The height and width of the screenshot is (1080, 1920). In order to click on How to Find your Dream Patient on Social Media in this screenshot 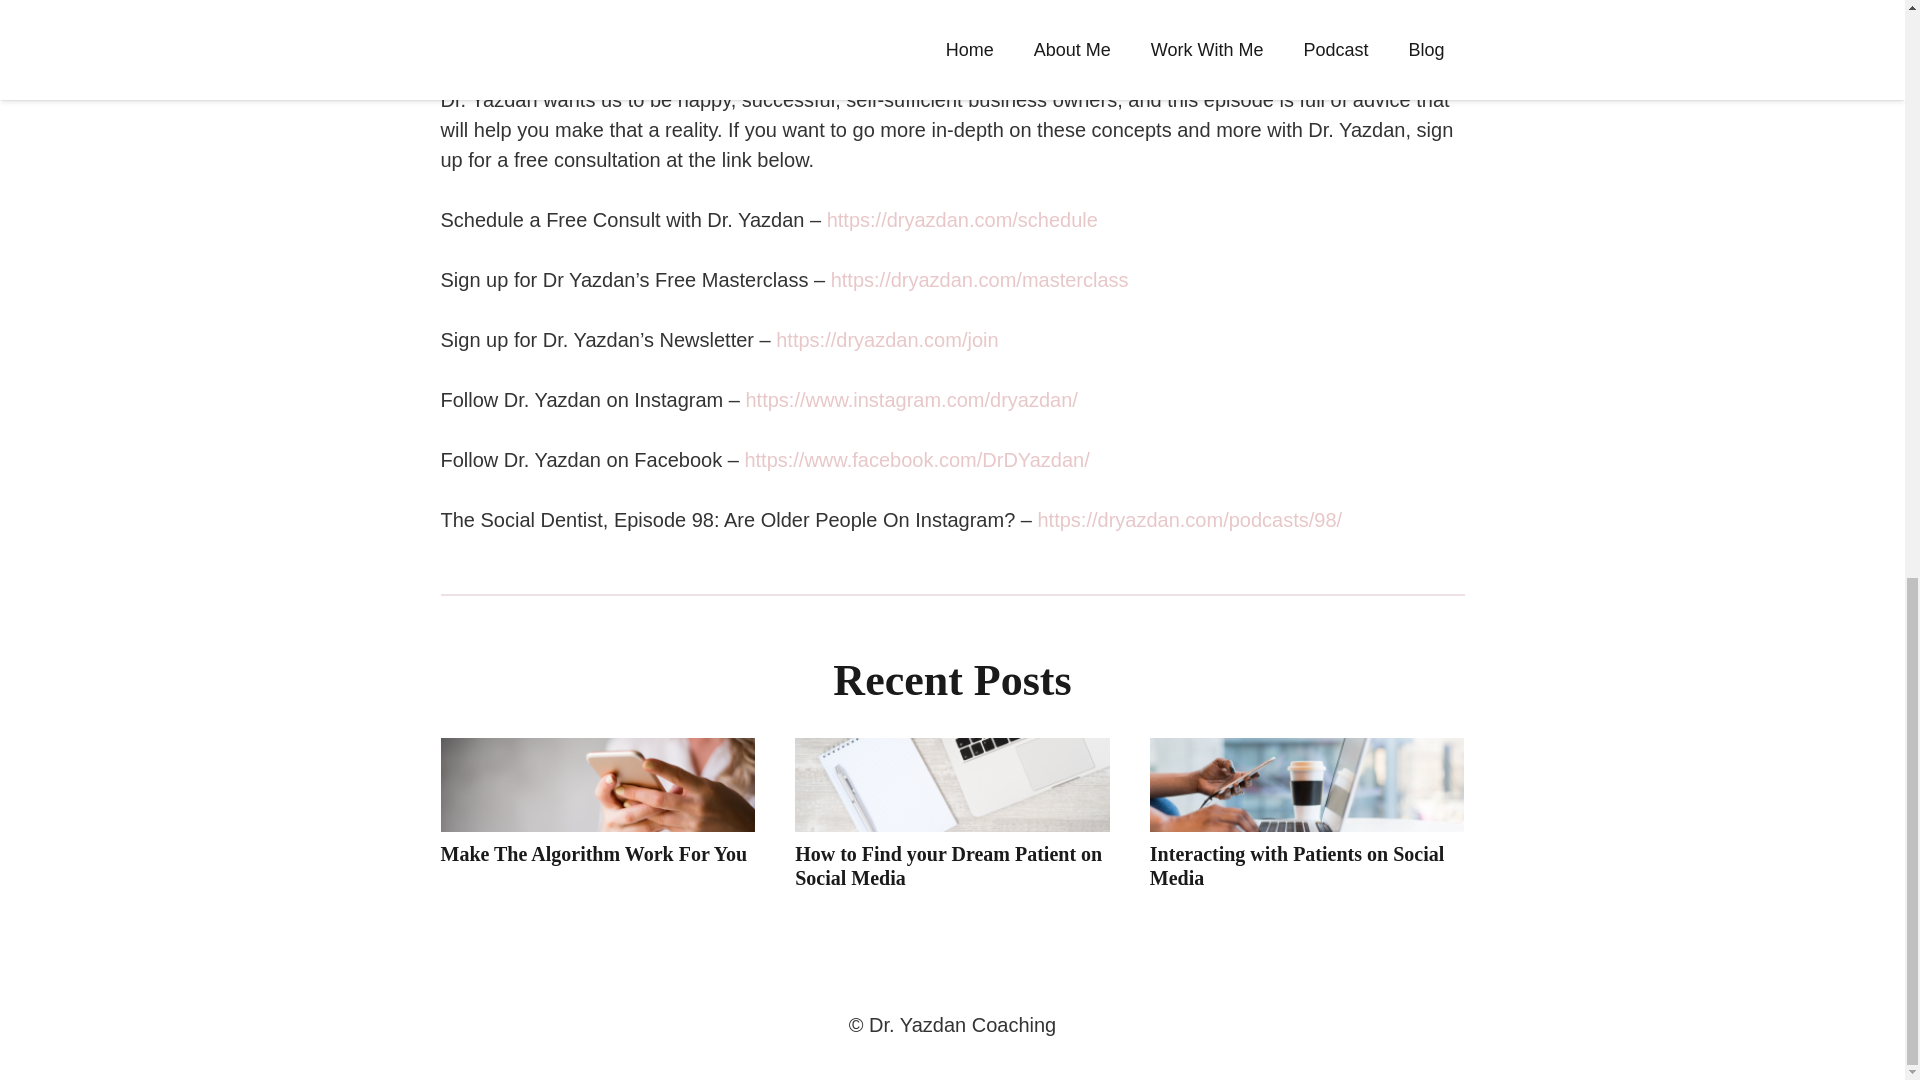, I will do `click(948, 866)`.